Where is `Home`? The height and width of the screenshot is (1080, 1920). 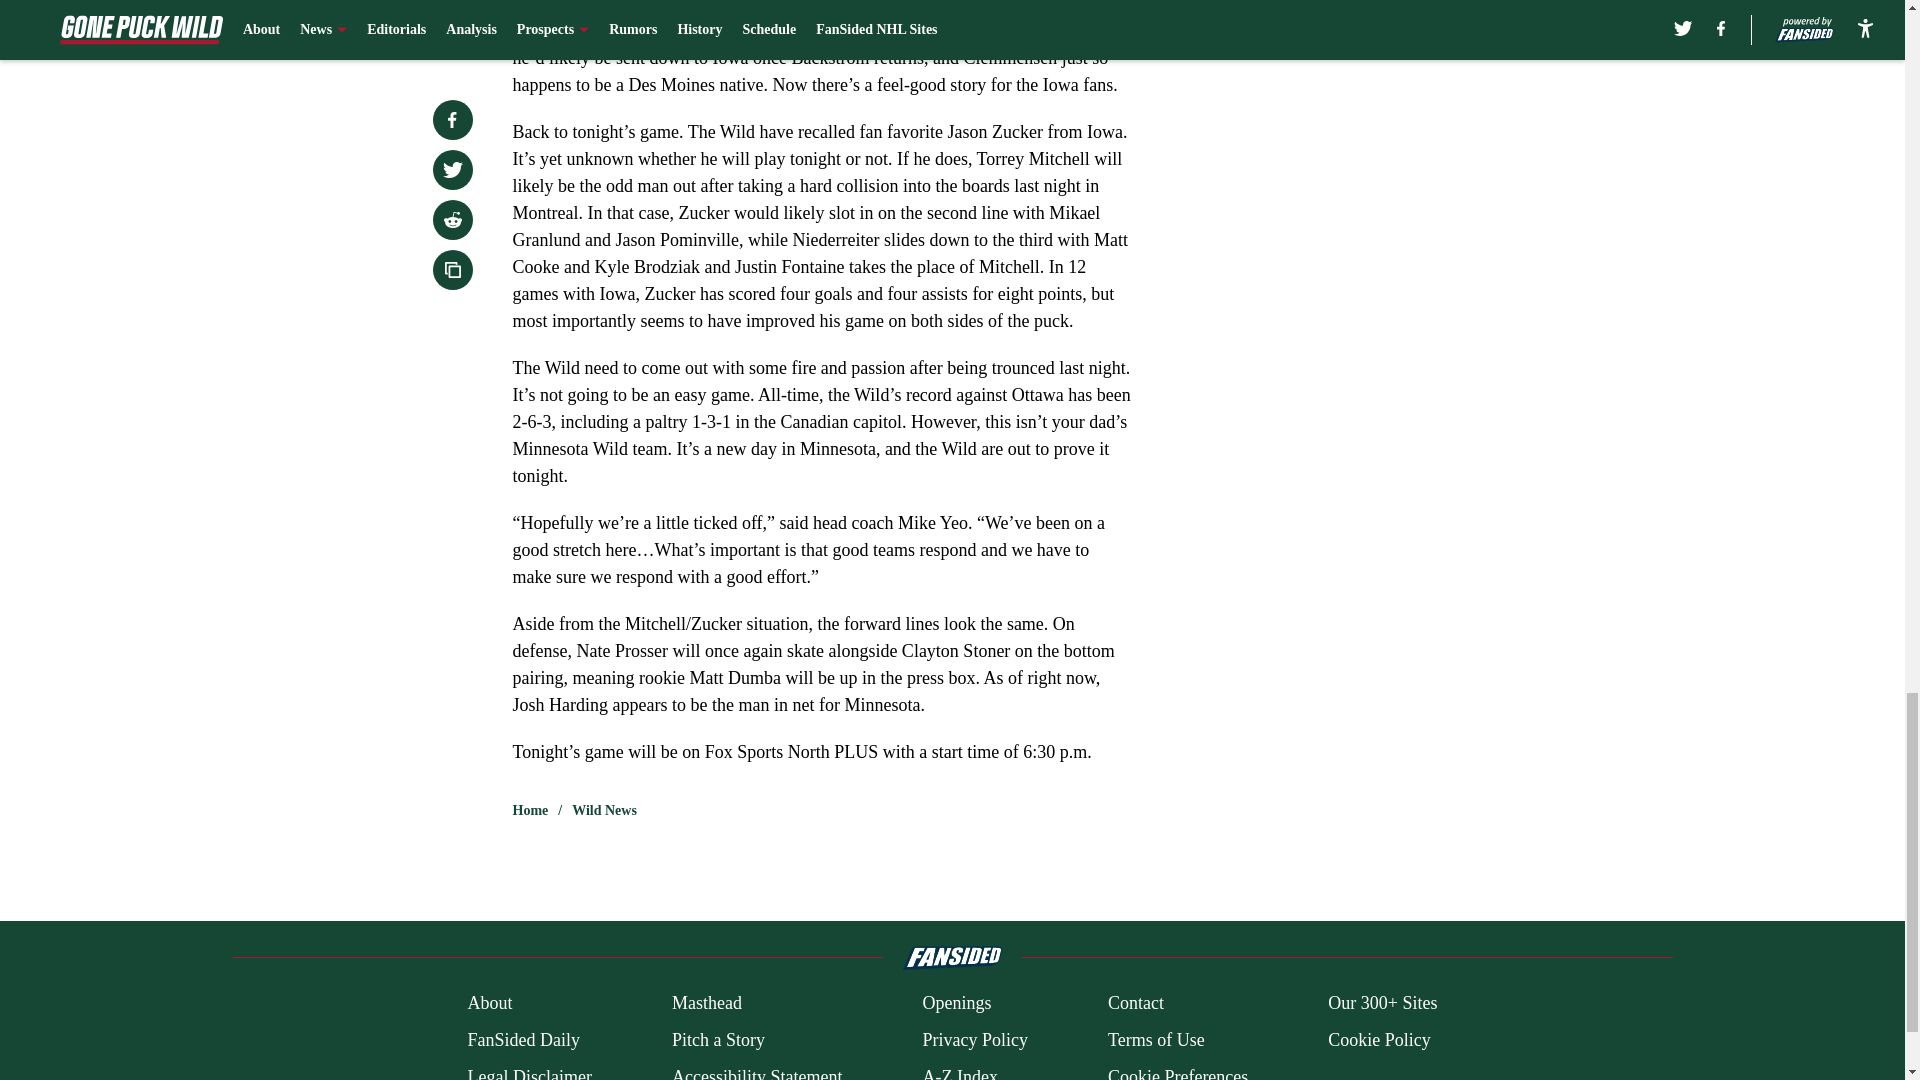 Home is located at coordinates (530, 810).